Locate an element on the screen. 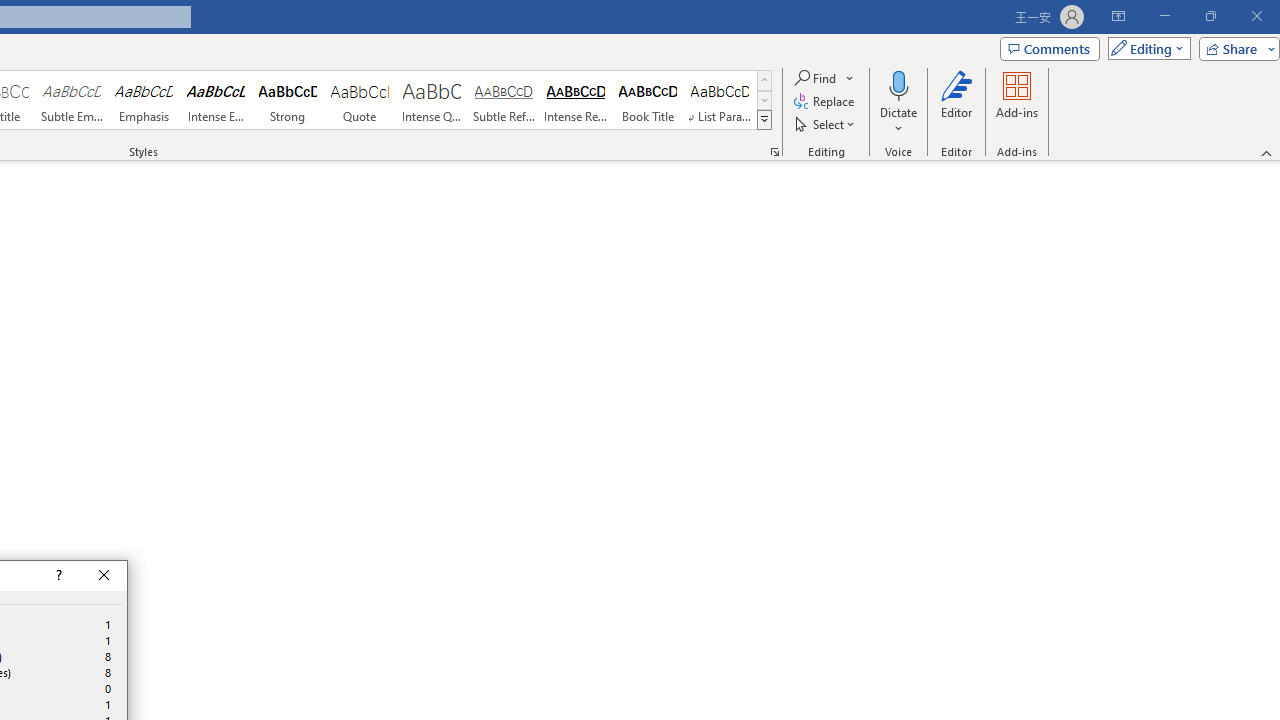 This screenshot has width=1280, height=720. Intense Reference is located at coordinates (576, 100).